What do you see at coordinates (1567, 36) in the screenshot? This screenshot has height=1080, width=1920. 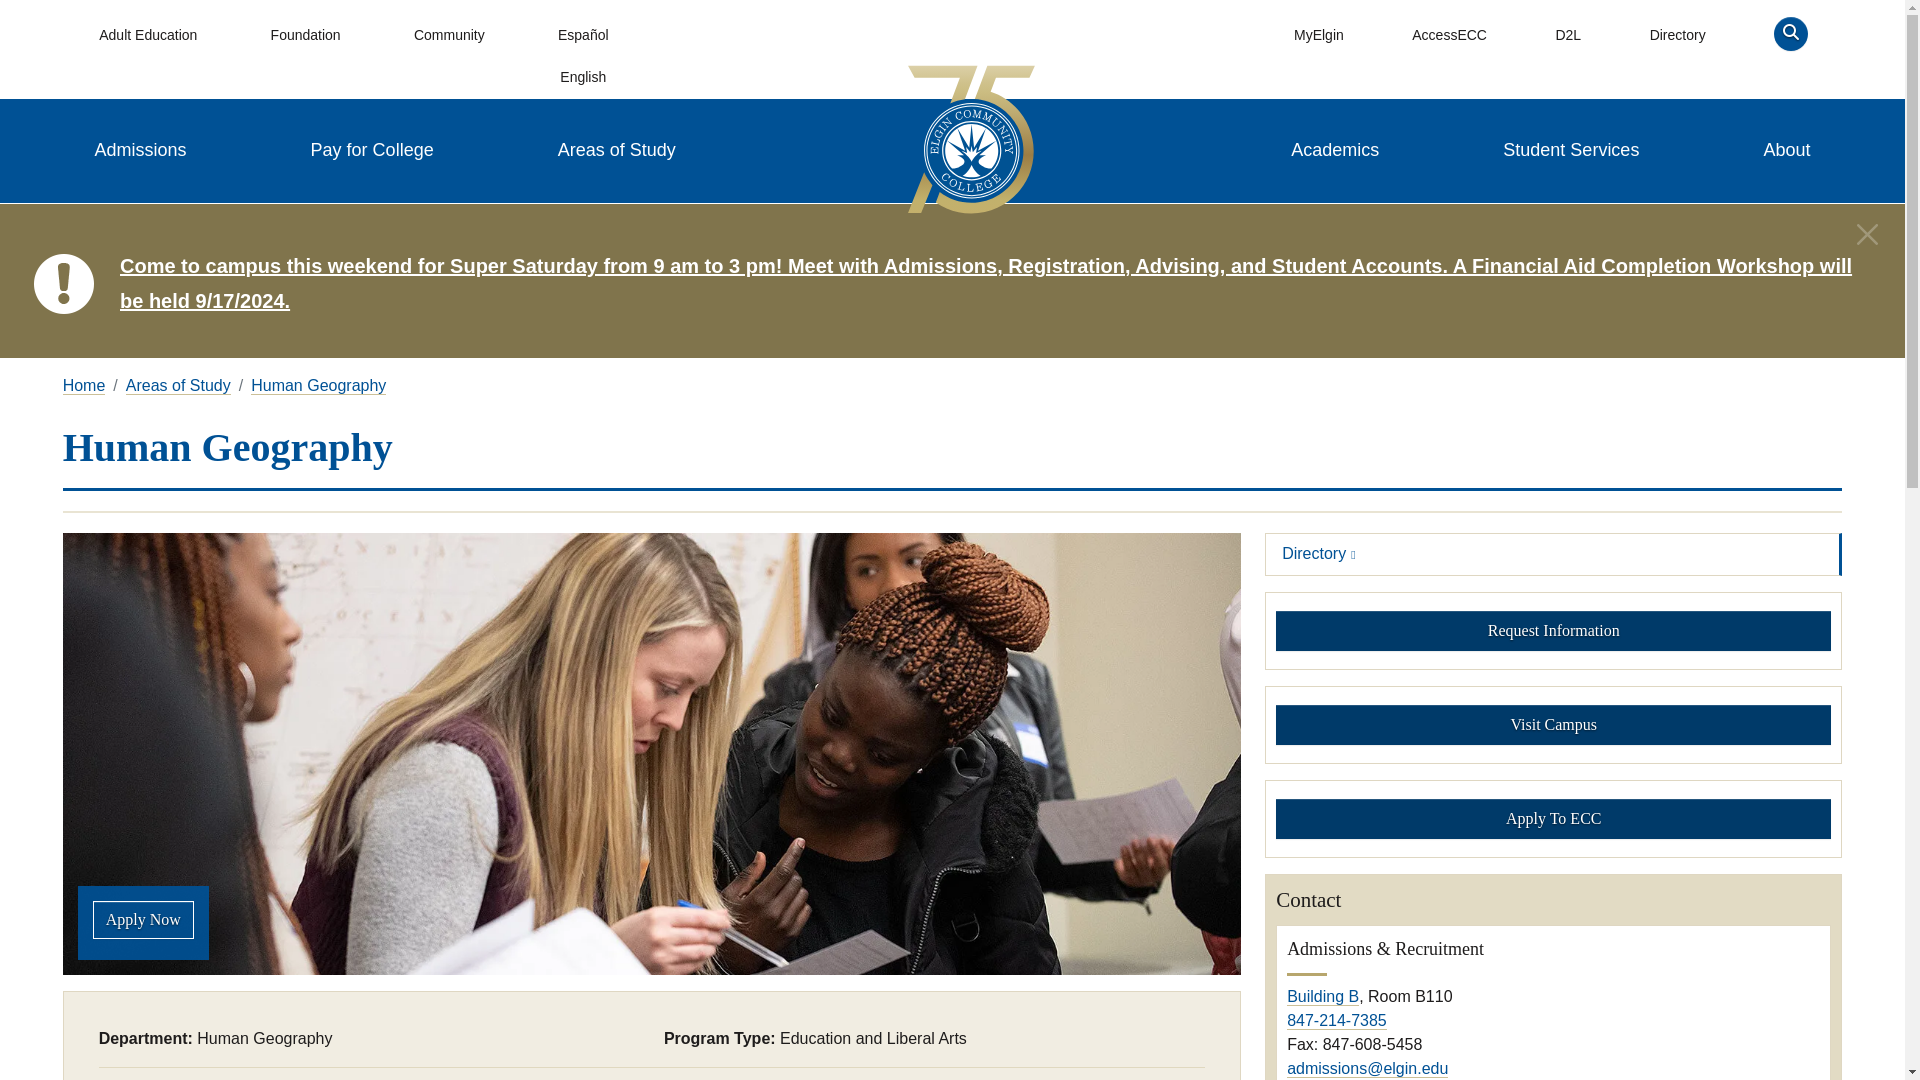 I see `D2L` at bounding box center [1567, 36].